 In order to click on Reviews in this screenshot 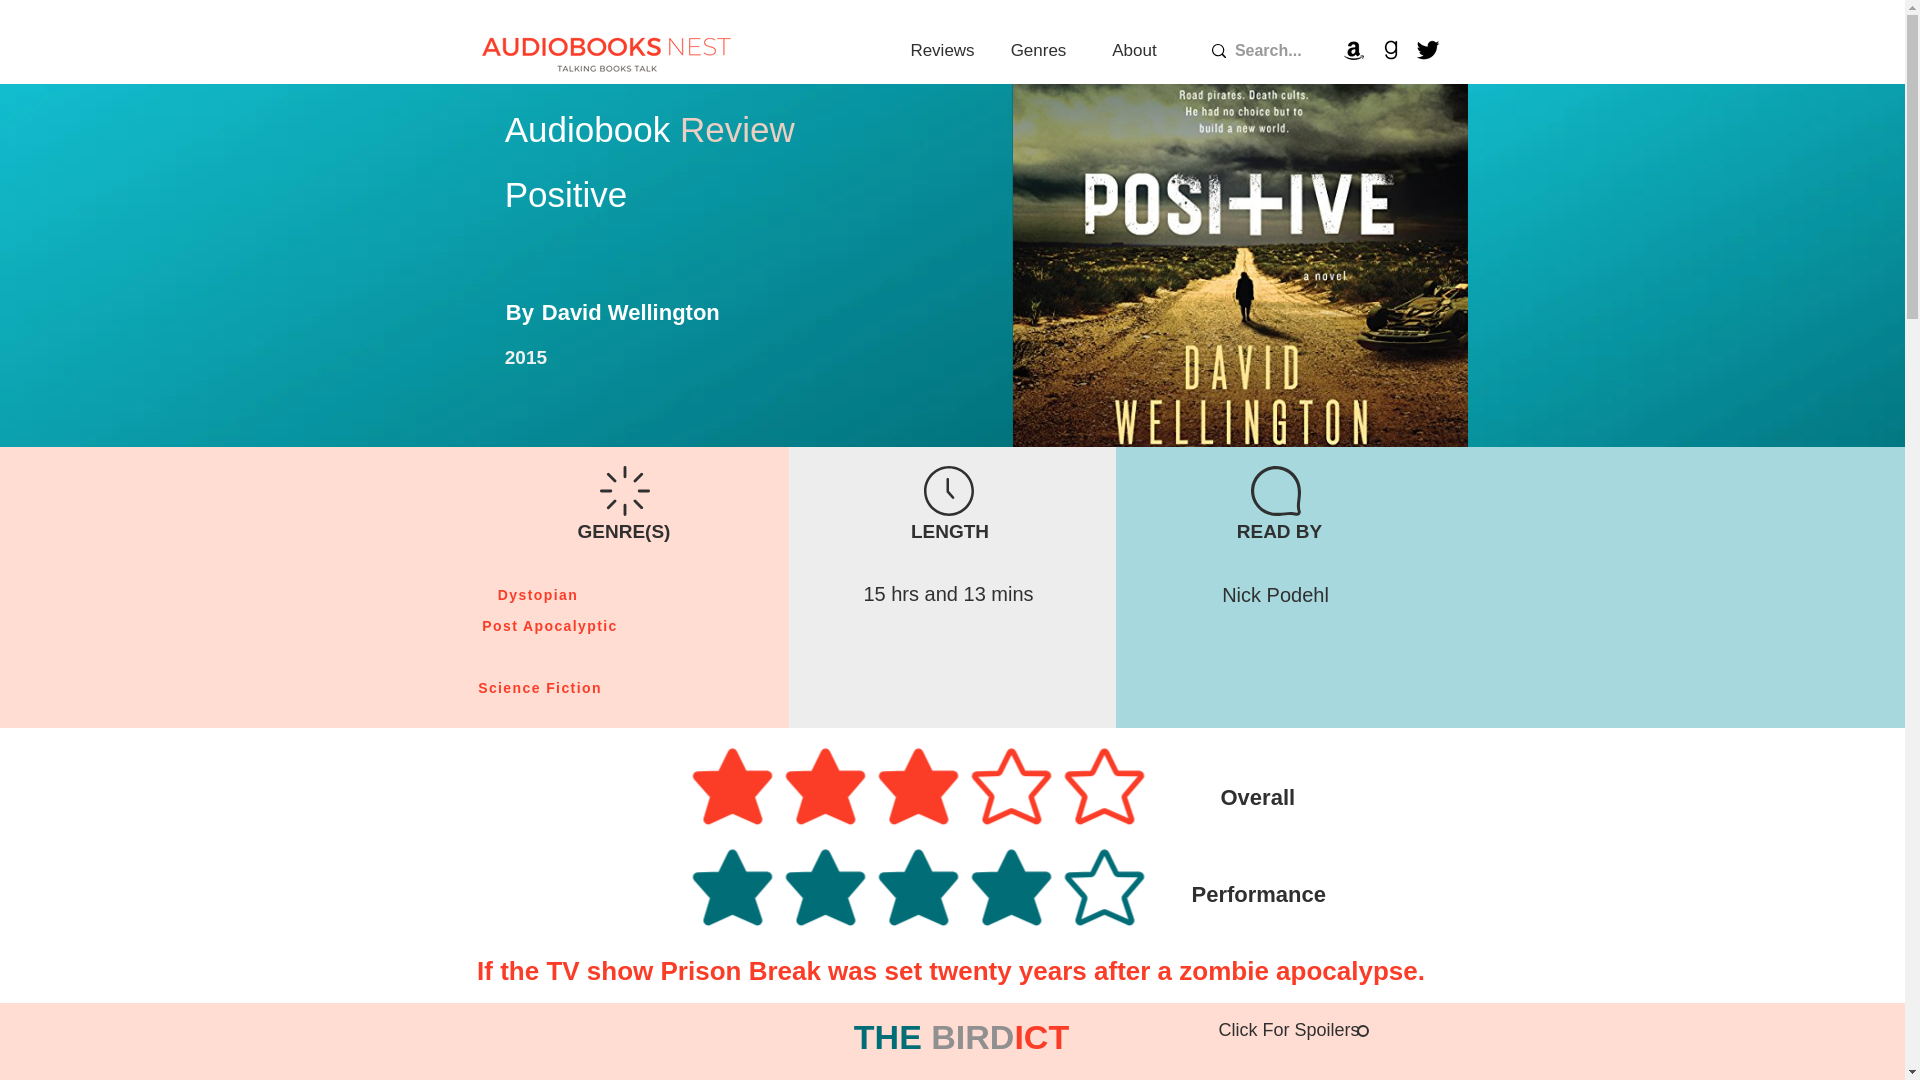, I will do `click(942, 51)`.